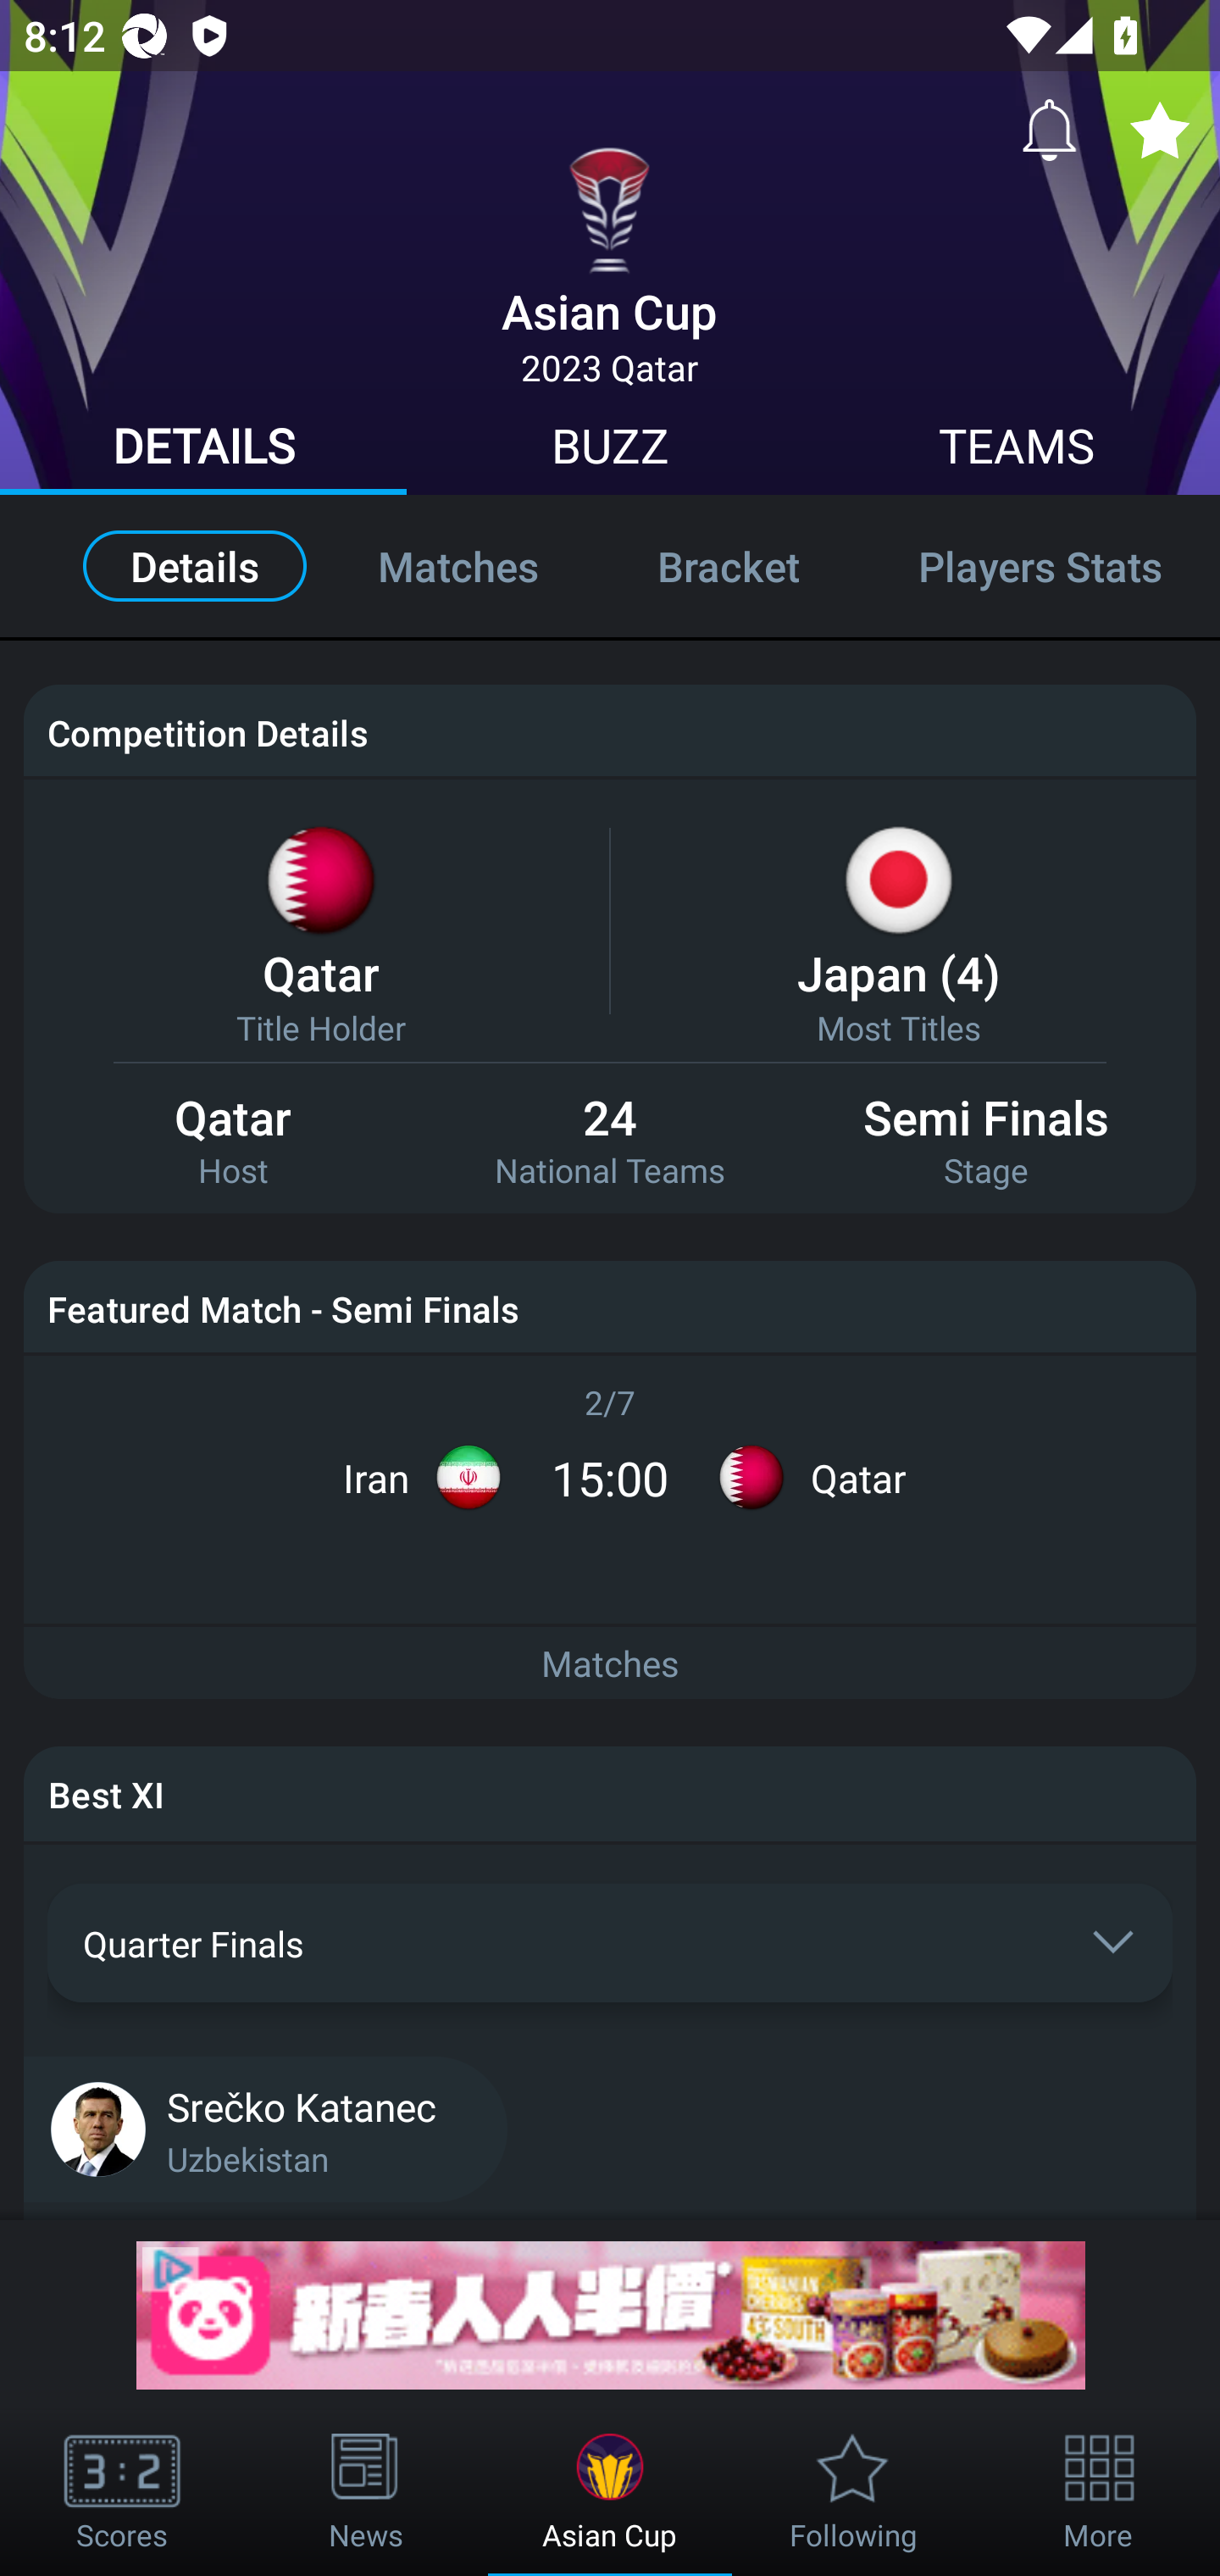 The height and width of the screenshot is (2576, 1220). Describe the element at coordinates (320, 1027) in the screenshot. I see `Title Holder` at that location.